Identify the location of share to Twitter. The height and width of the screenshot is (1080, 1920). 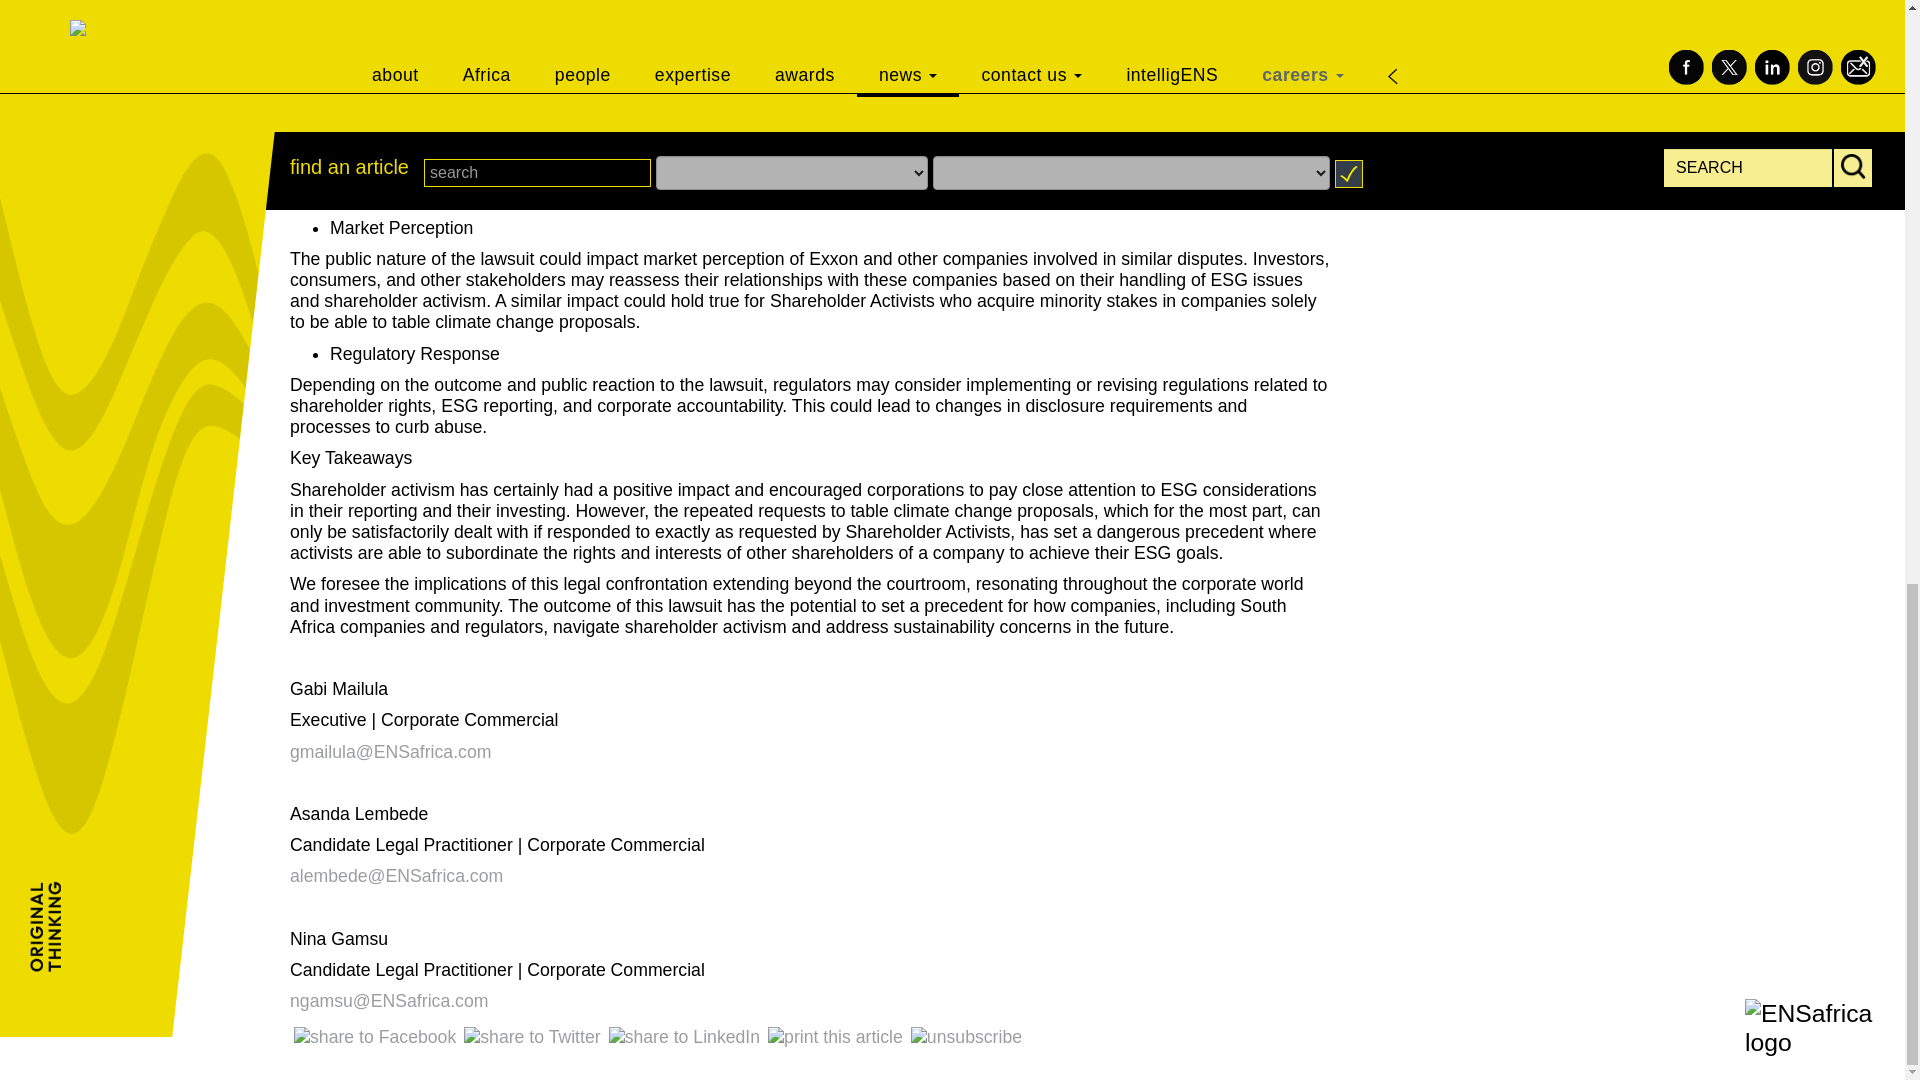
(532, 1036).